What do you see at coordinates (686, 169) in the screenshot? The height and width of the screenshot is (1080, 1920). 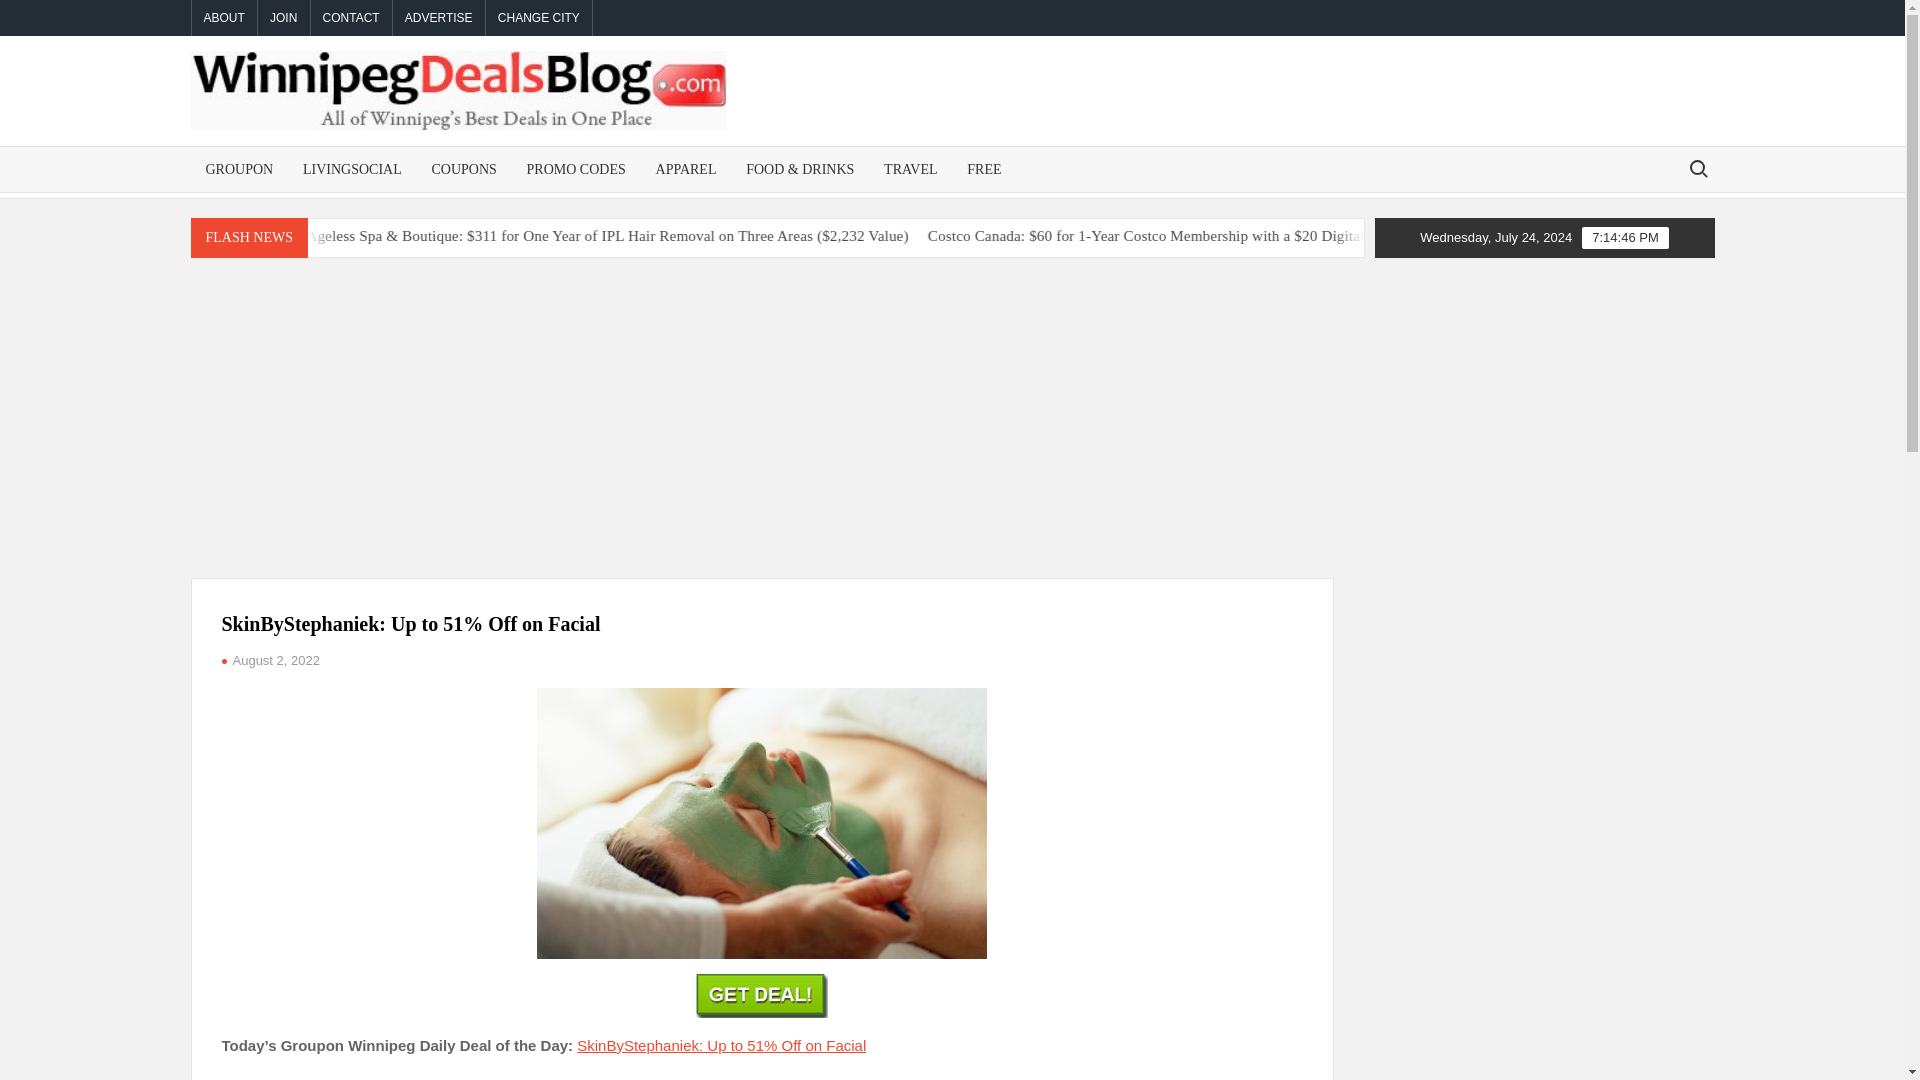 I see `APPAREL` at bounding box center [686, 169].